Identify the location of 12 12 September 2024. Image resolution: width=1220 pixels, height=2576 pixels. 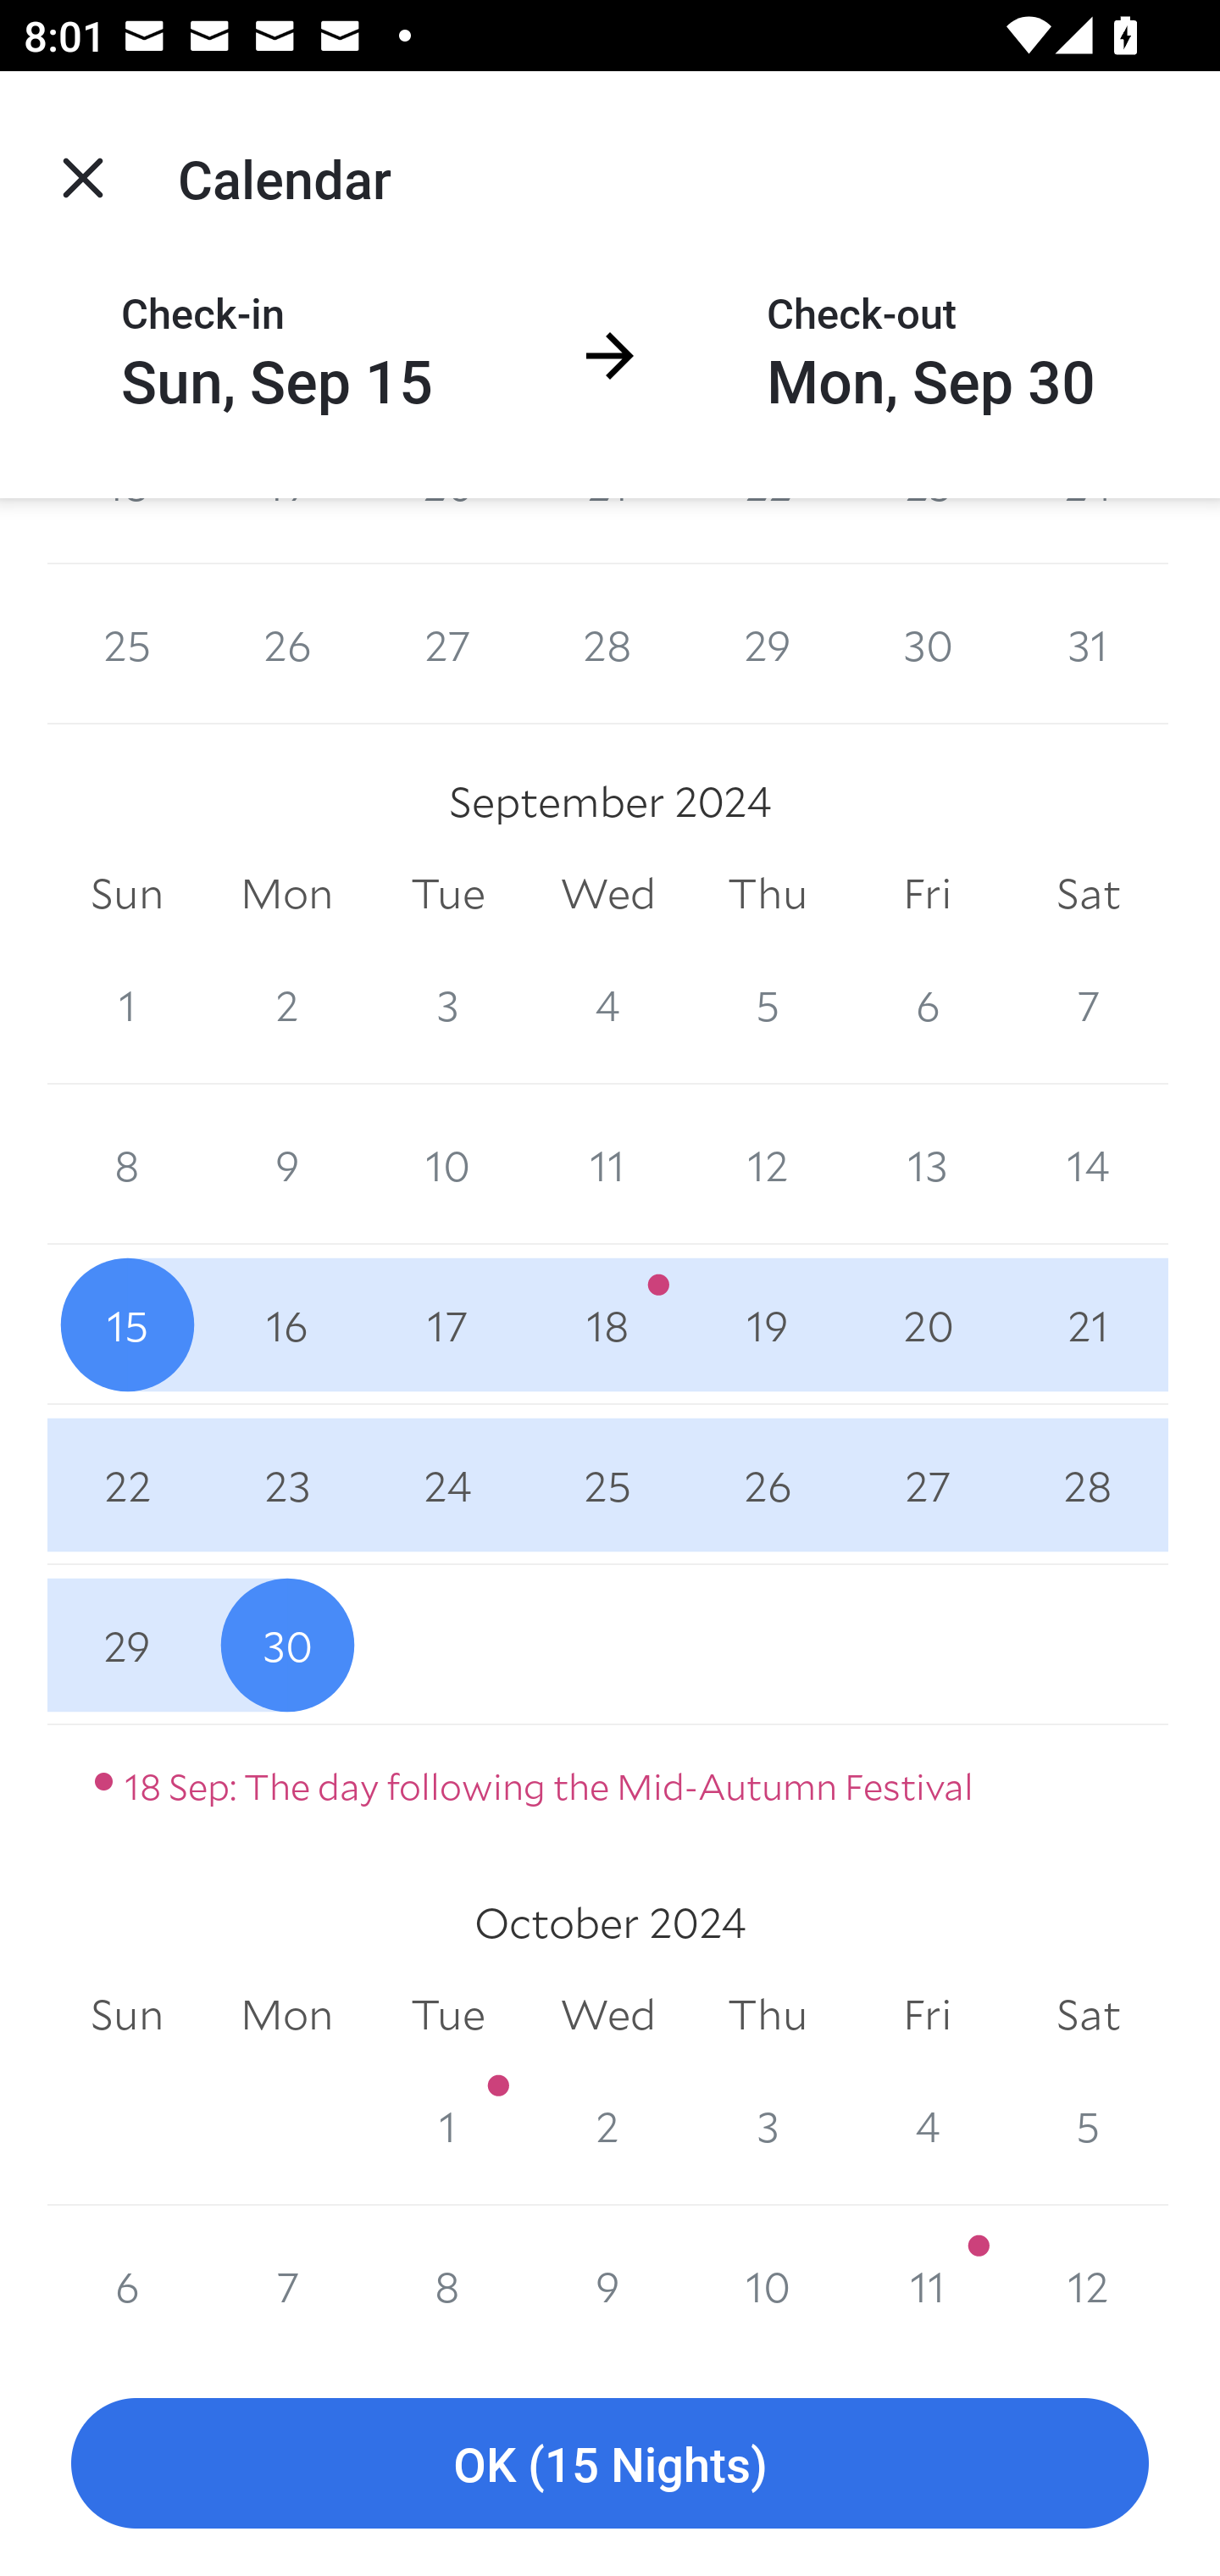
(768, 1164).